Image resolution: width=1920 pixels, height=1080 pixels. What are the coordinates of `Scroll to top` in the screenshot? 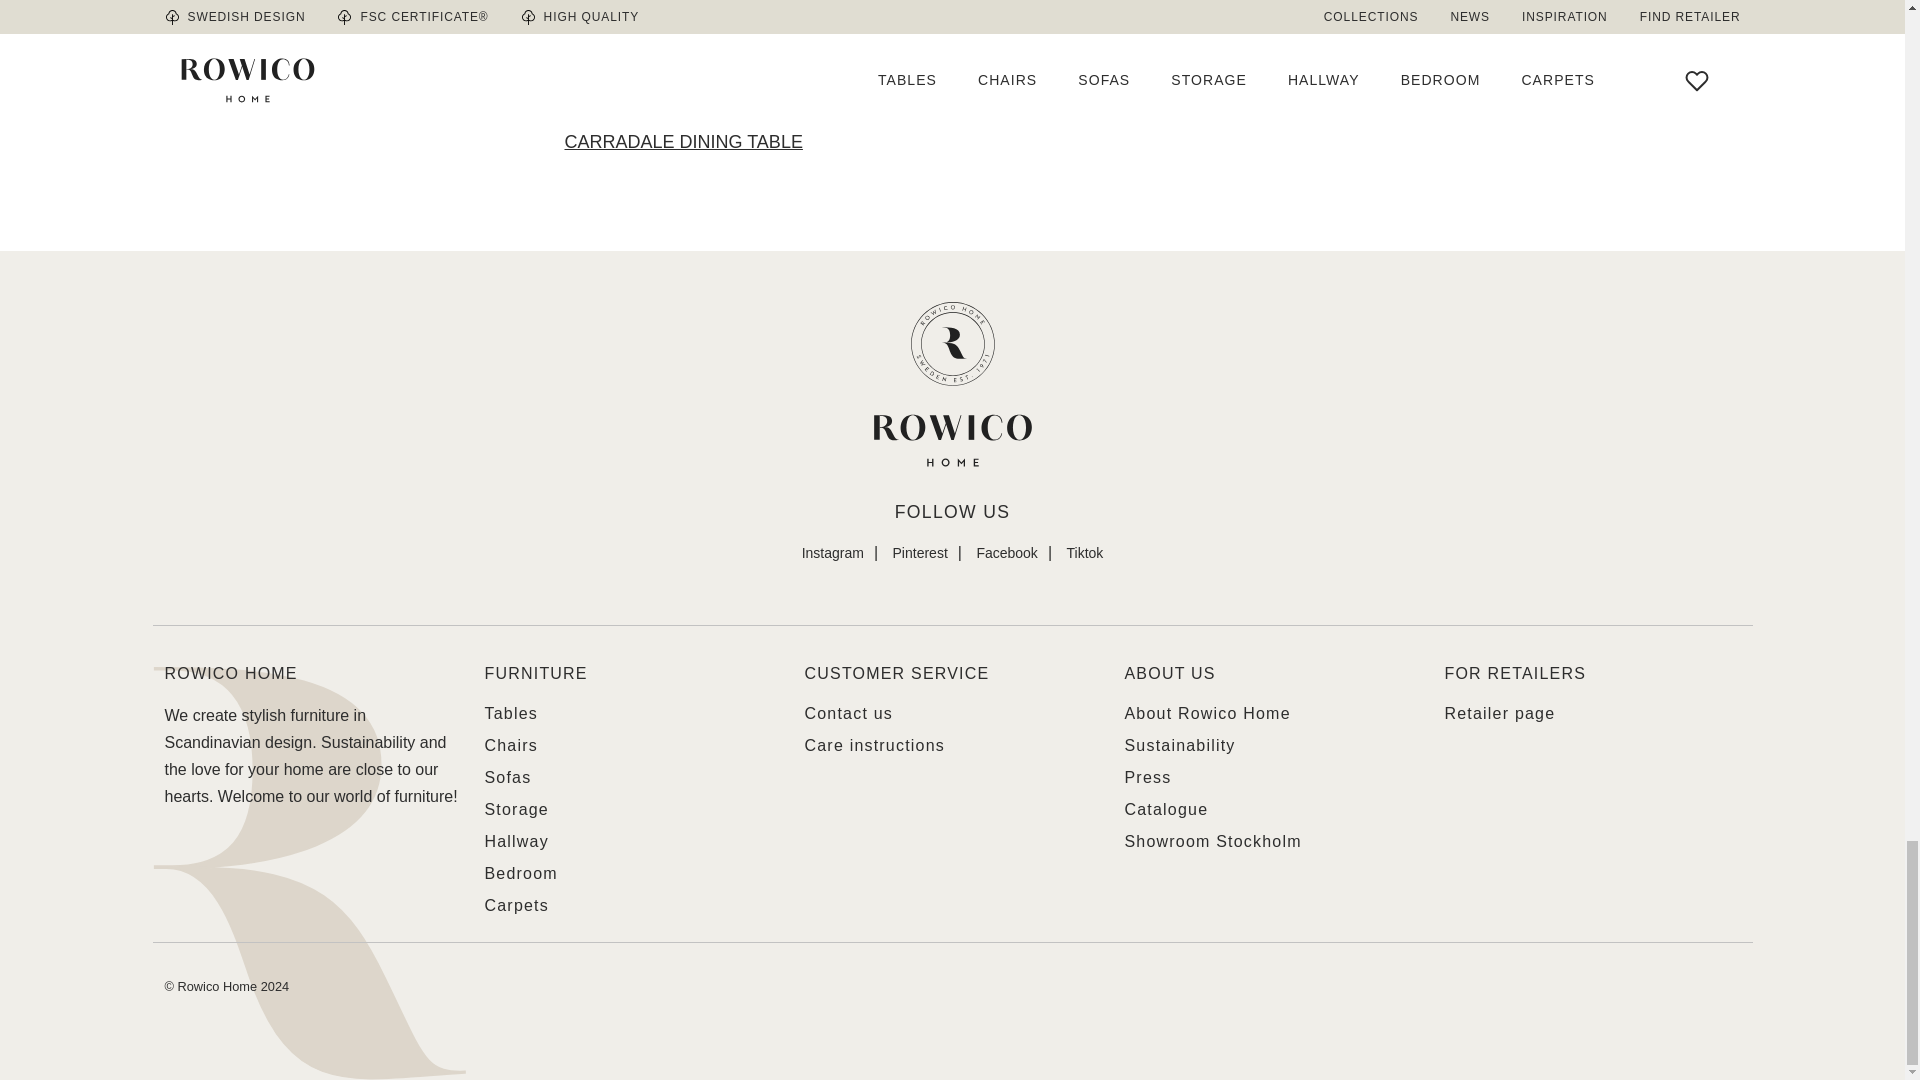 It's located at (952, 389).